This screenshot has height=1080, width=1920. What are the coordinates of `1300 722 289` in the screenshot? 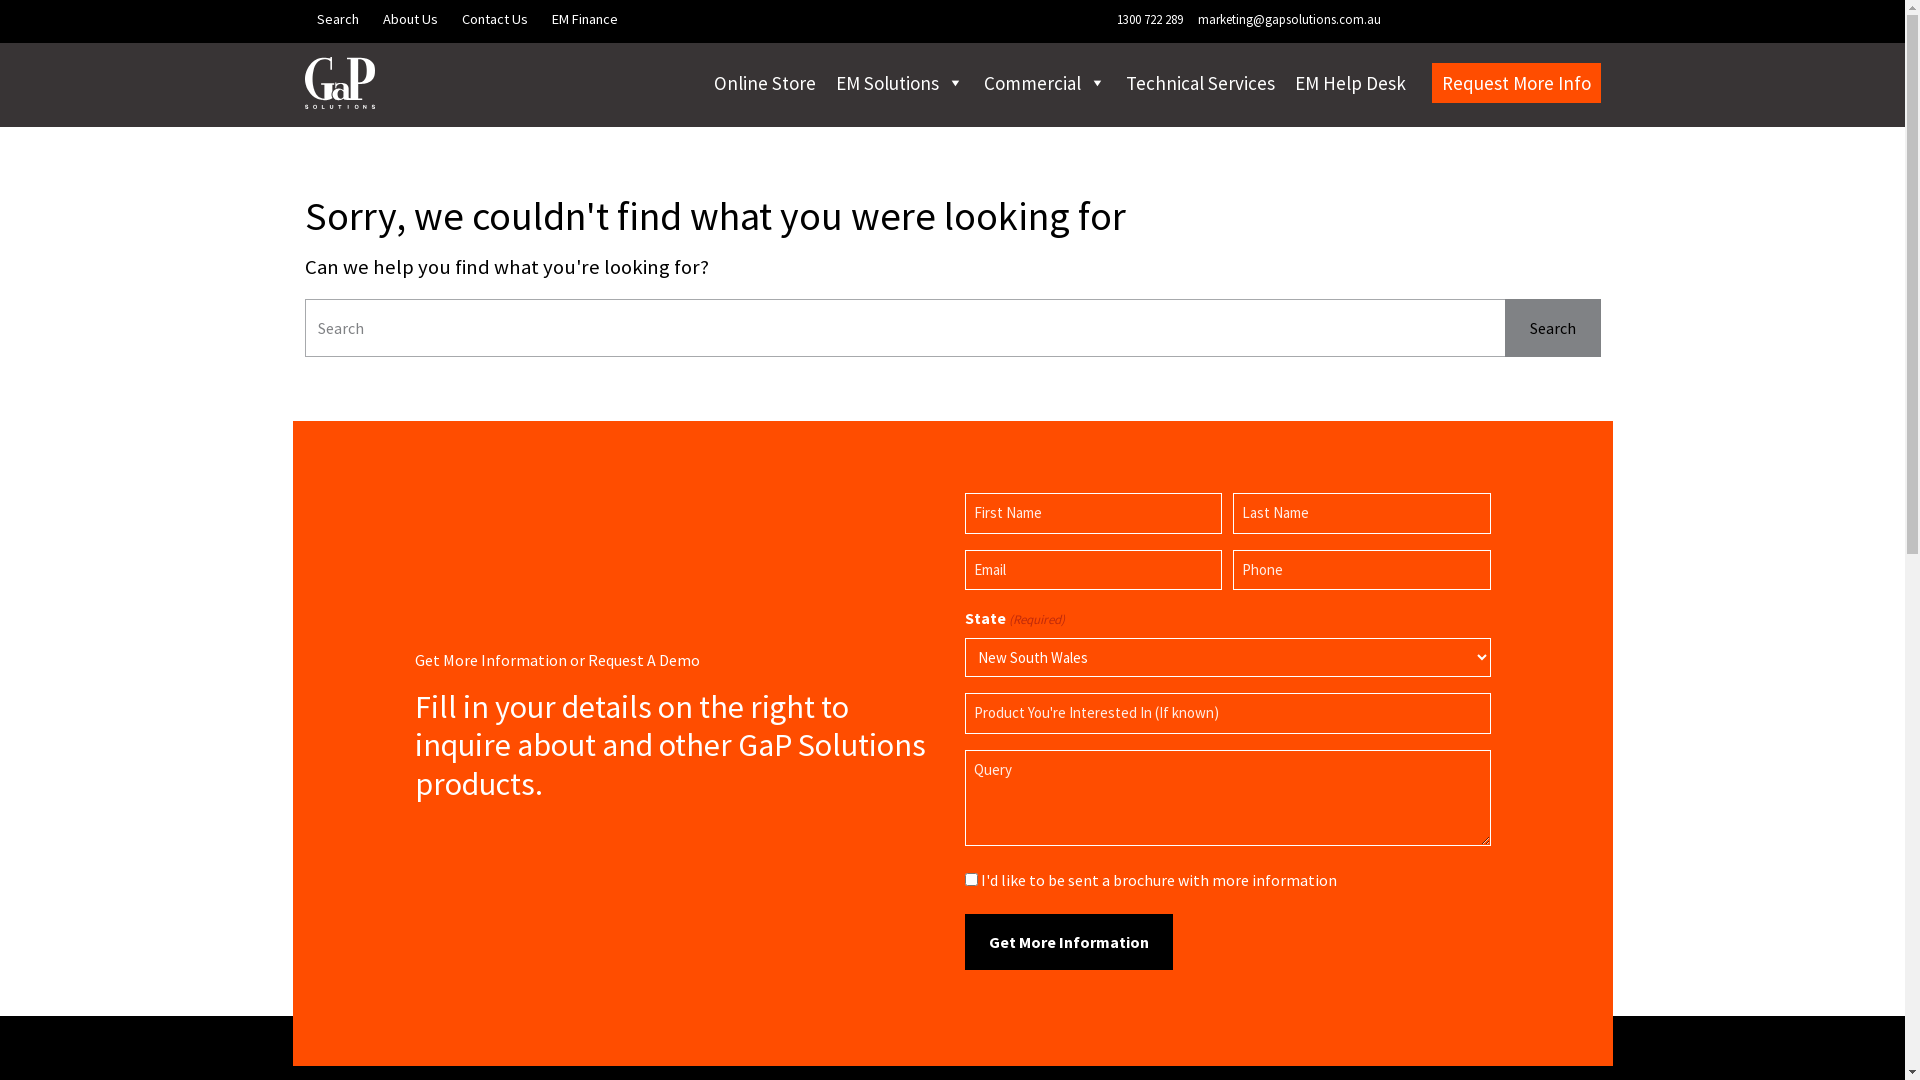 It's located at (1148, 20).